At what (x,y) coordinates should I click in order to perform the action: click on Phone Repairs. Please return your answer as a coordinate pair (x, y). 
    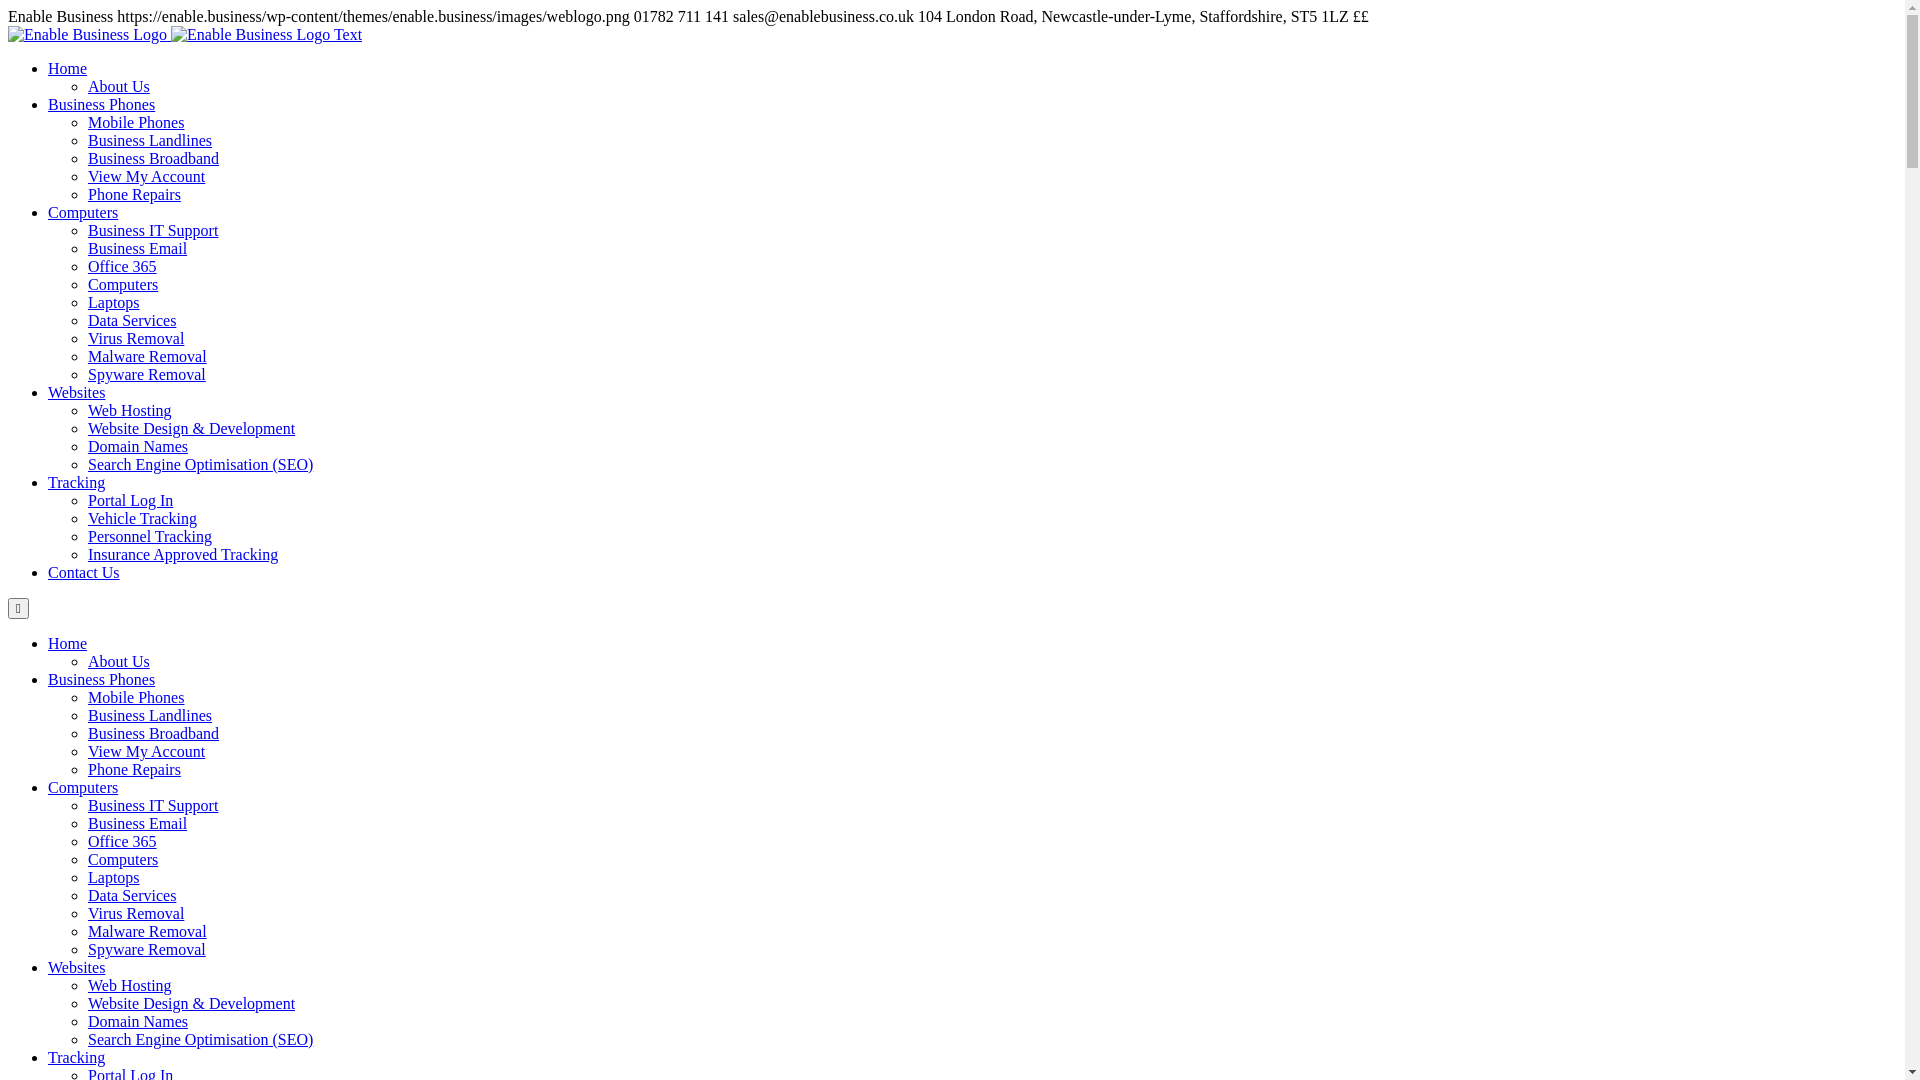
    Looking at the image, I should click on (134, 770).